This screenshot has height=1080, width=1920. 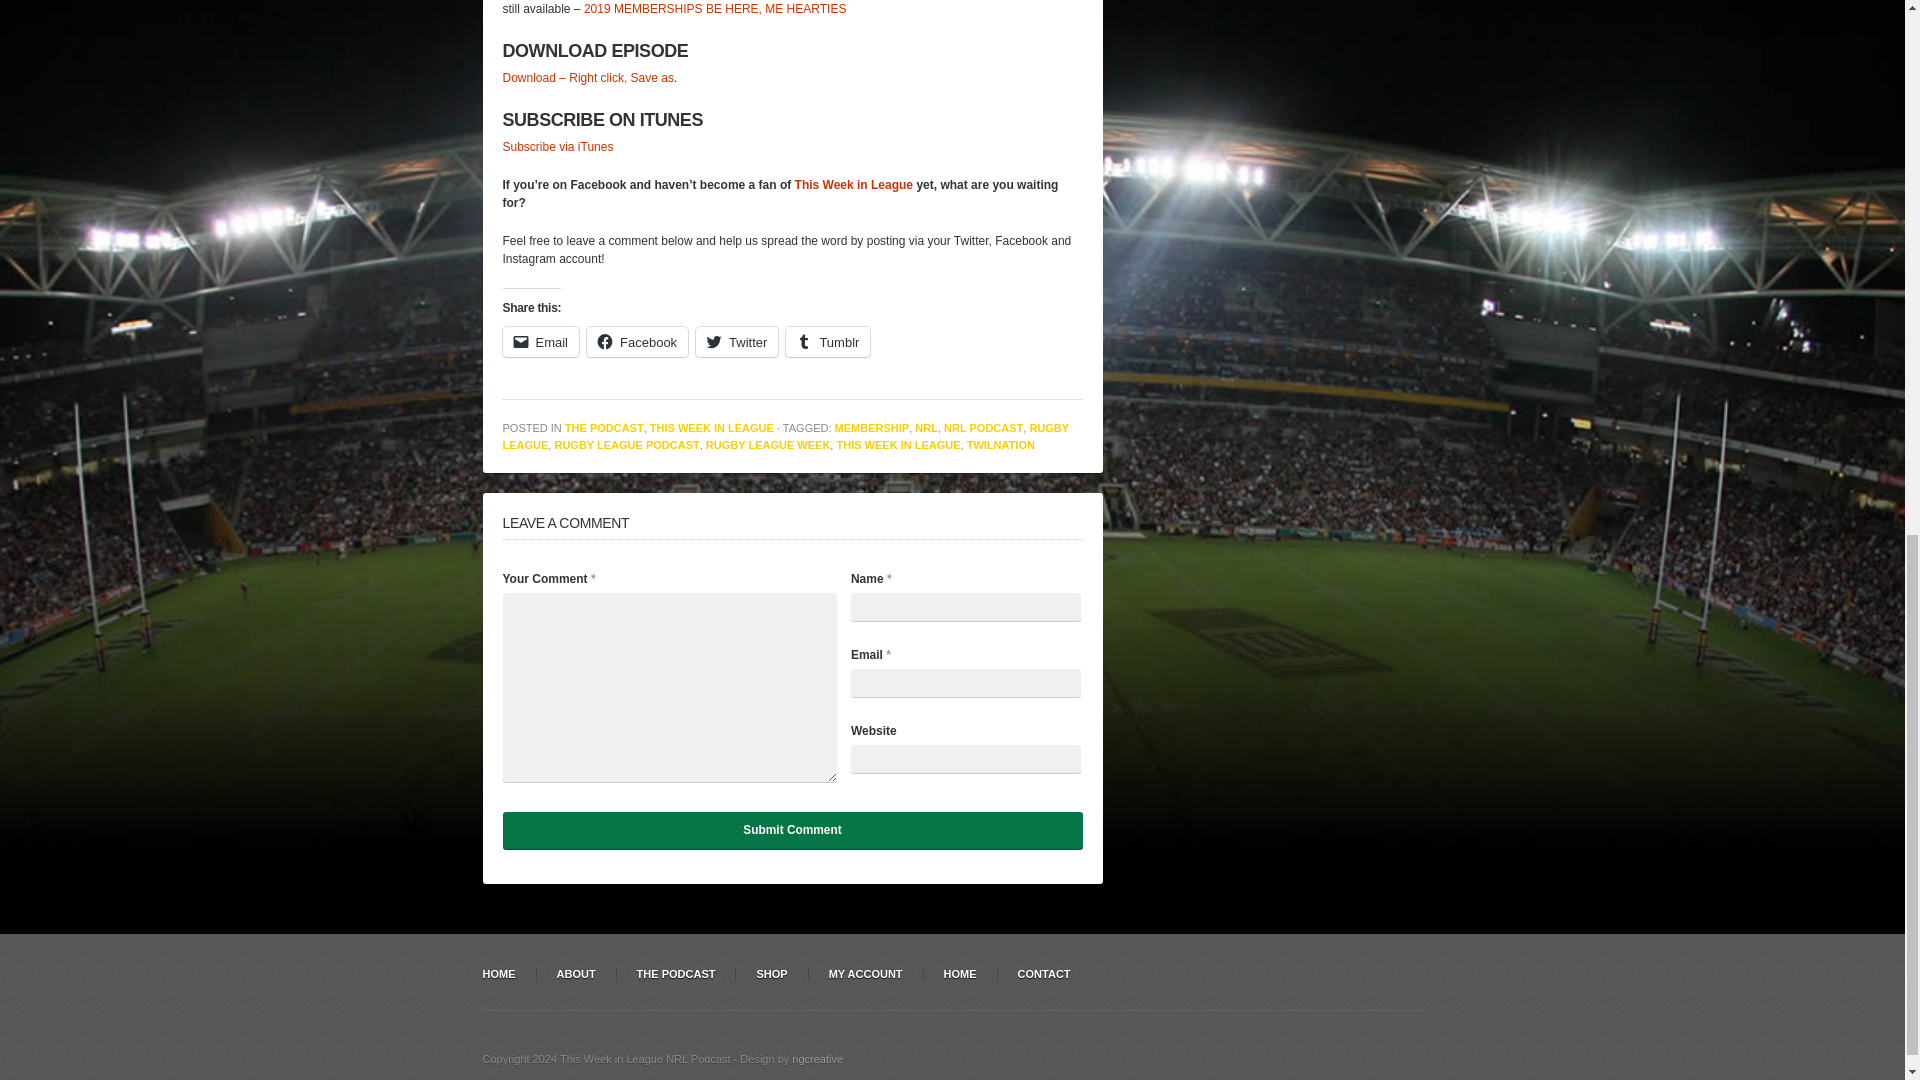 I want to click on Click to share on Tumblr, so click(x=827, y=342).